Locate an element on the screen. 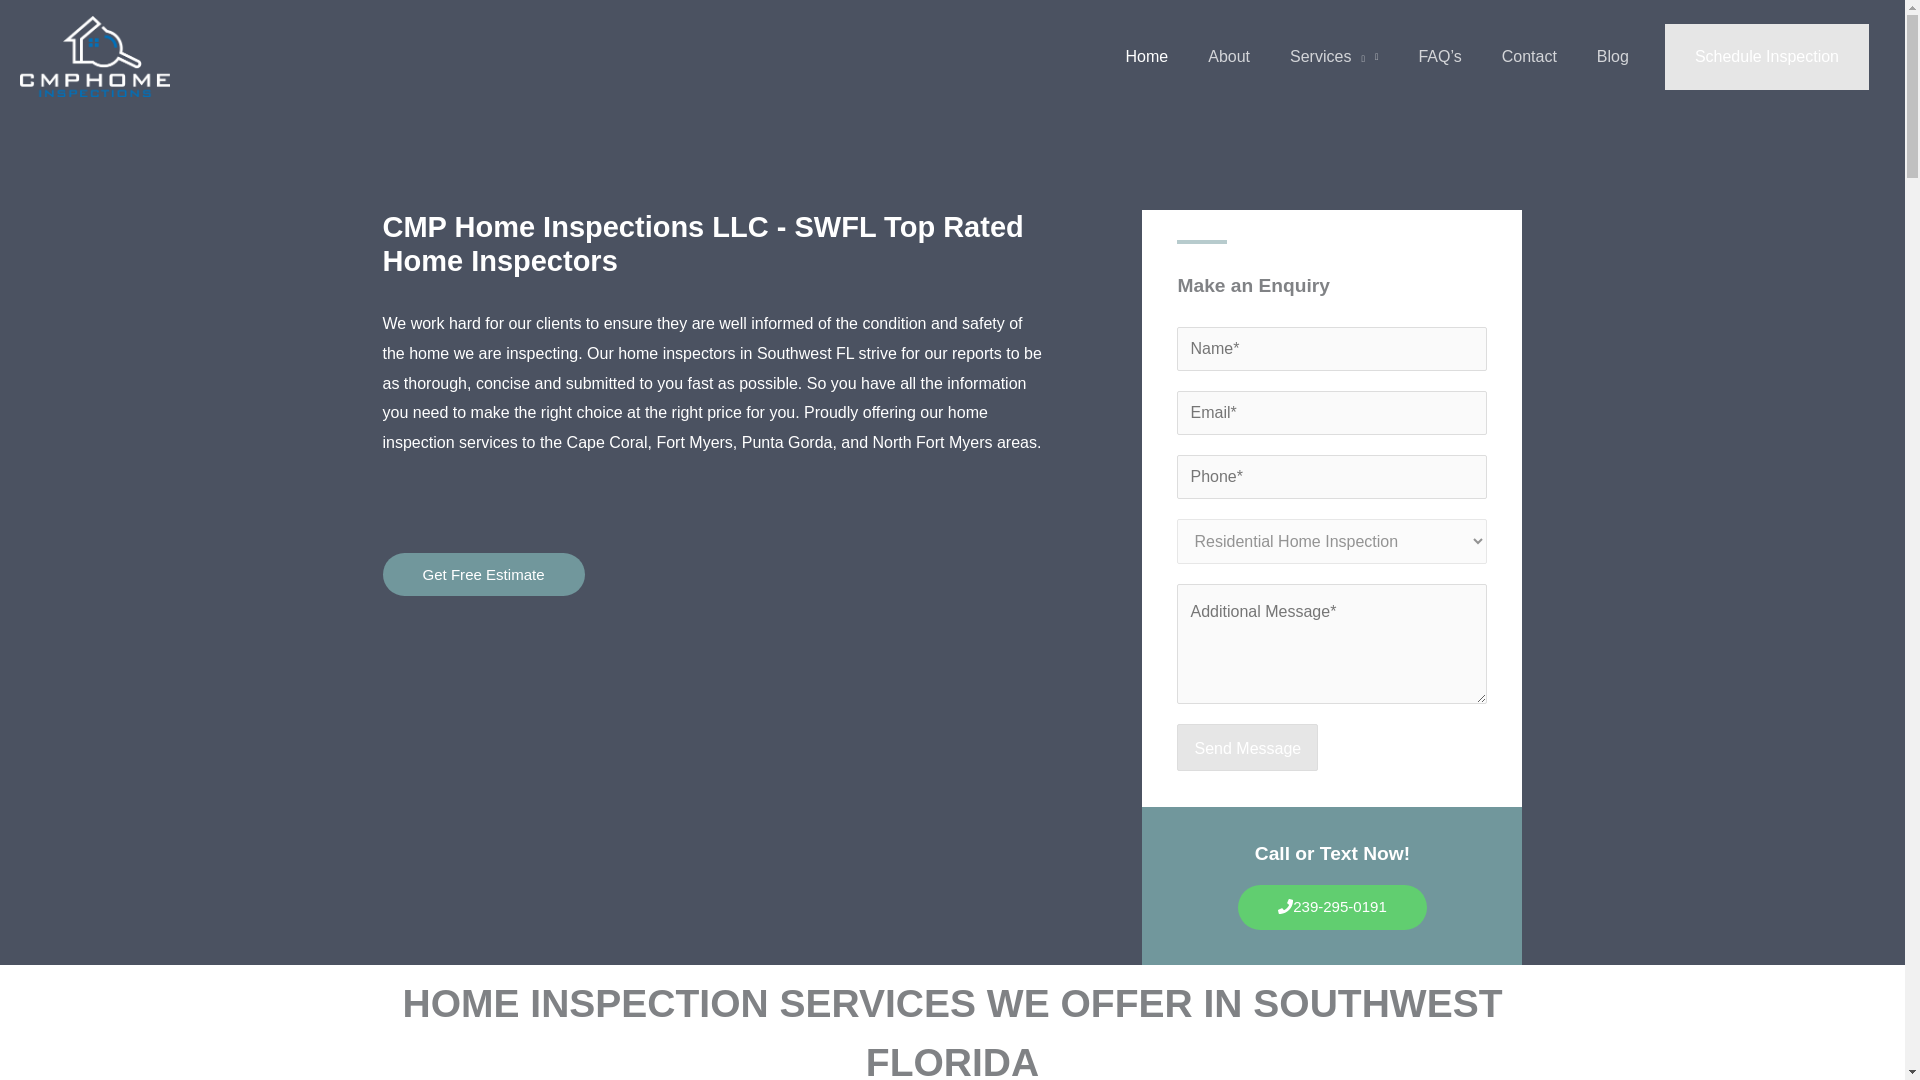 Image resolution: width=1920 pixels, height=1080 pixels. Blog is located at coordinates (1612, 56).